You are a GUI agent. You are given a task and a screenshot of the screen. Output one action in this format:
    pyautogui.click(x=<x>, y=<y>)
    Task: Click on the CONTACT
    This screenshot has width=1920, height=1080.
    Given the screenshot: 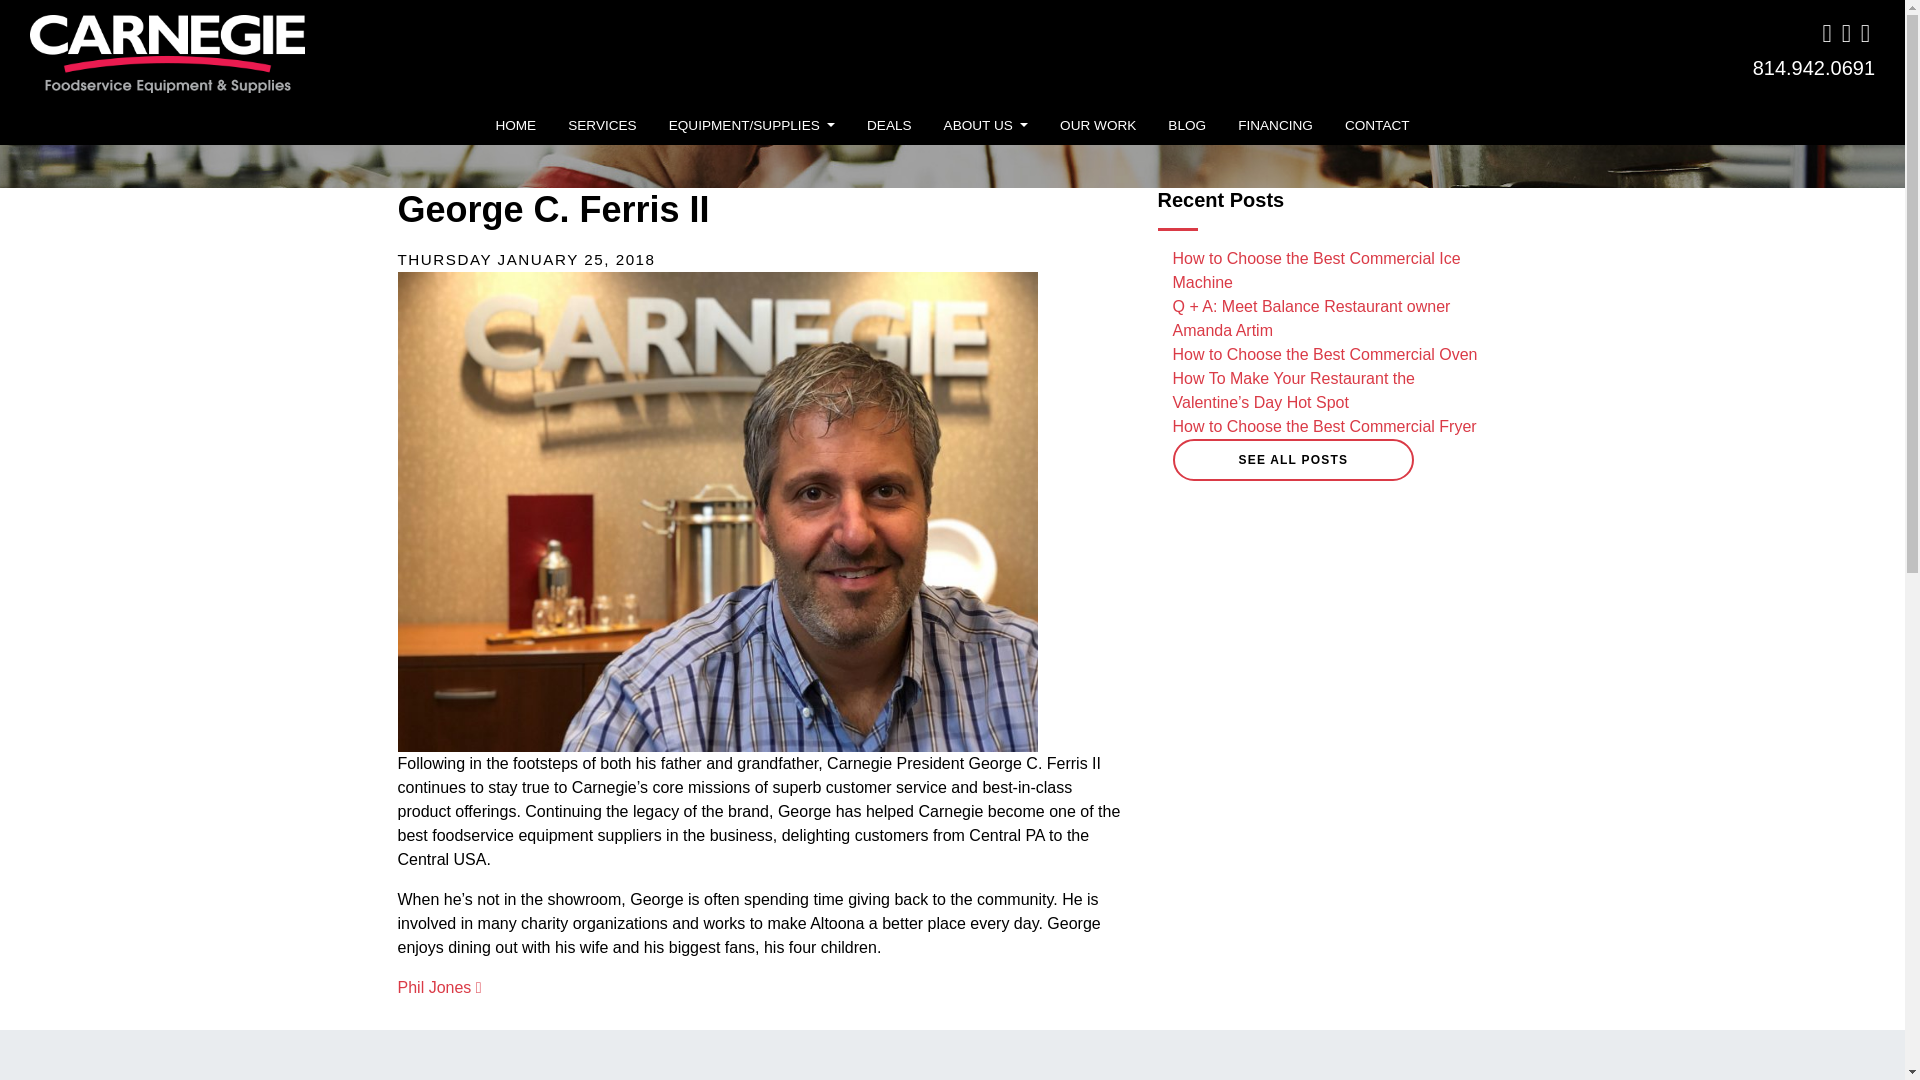 What is the action you would take?
    pyautogui.click(x=1377, y=126)
    